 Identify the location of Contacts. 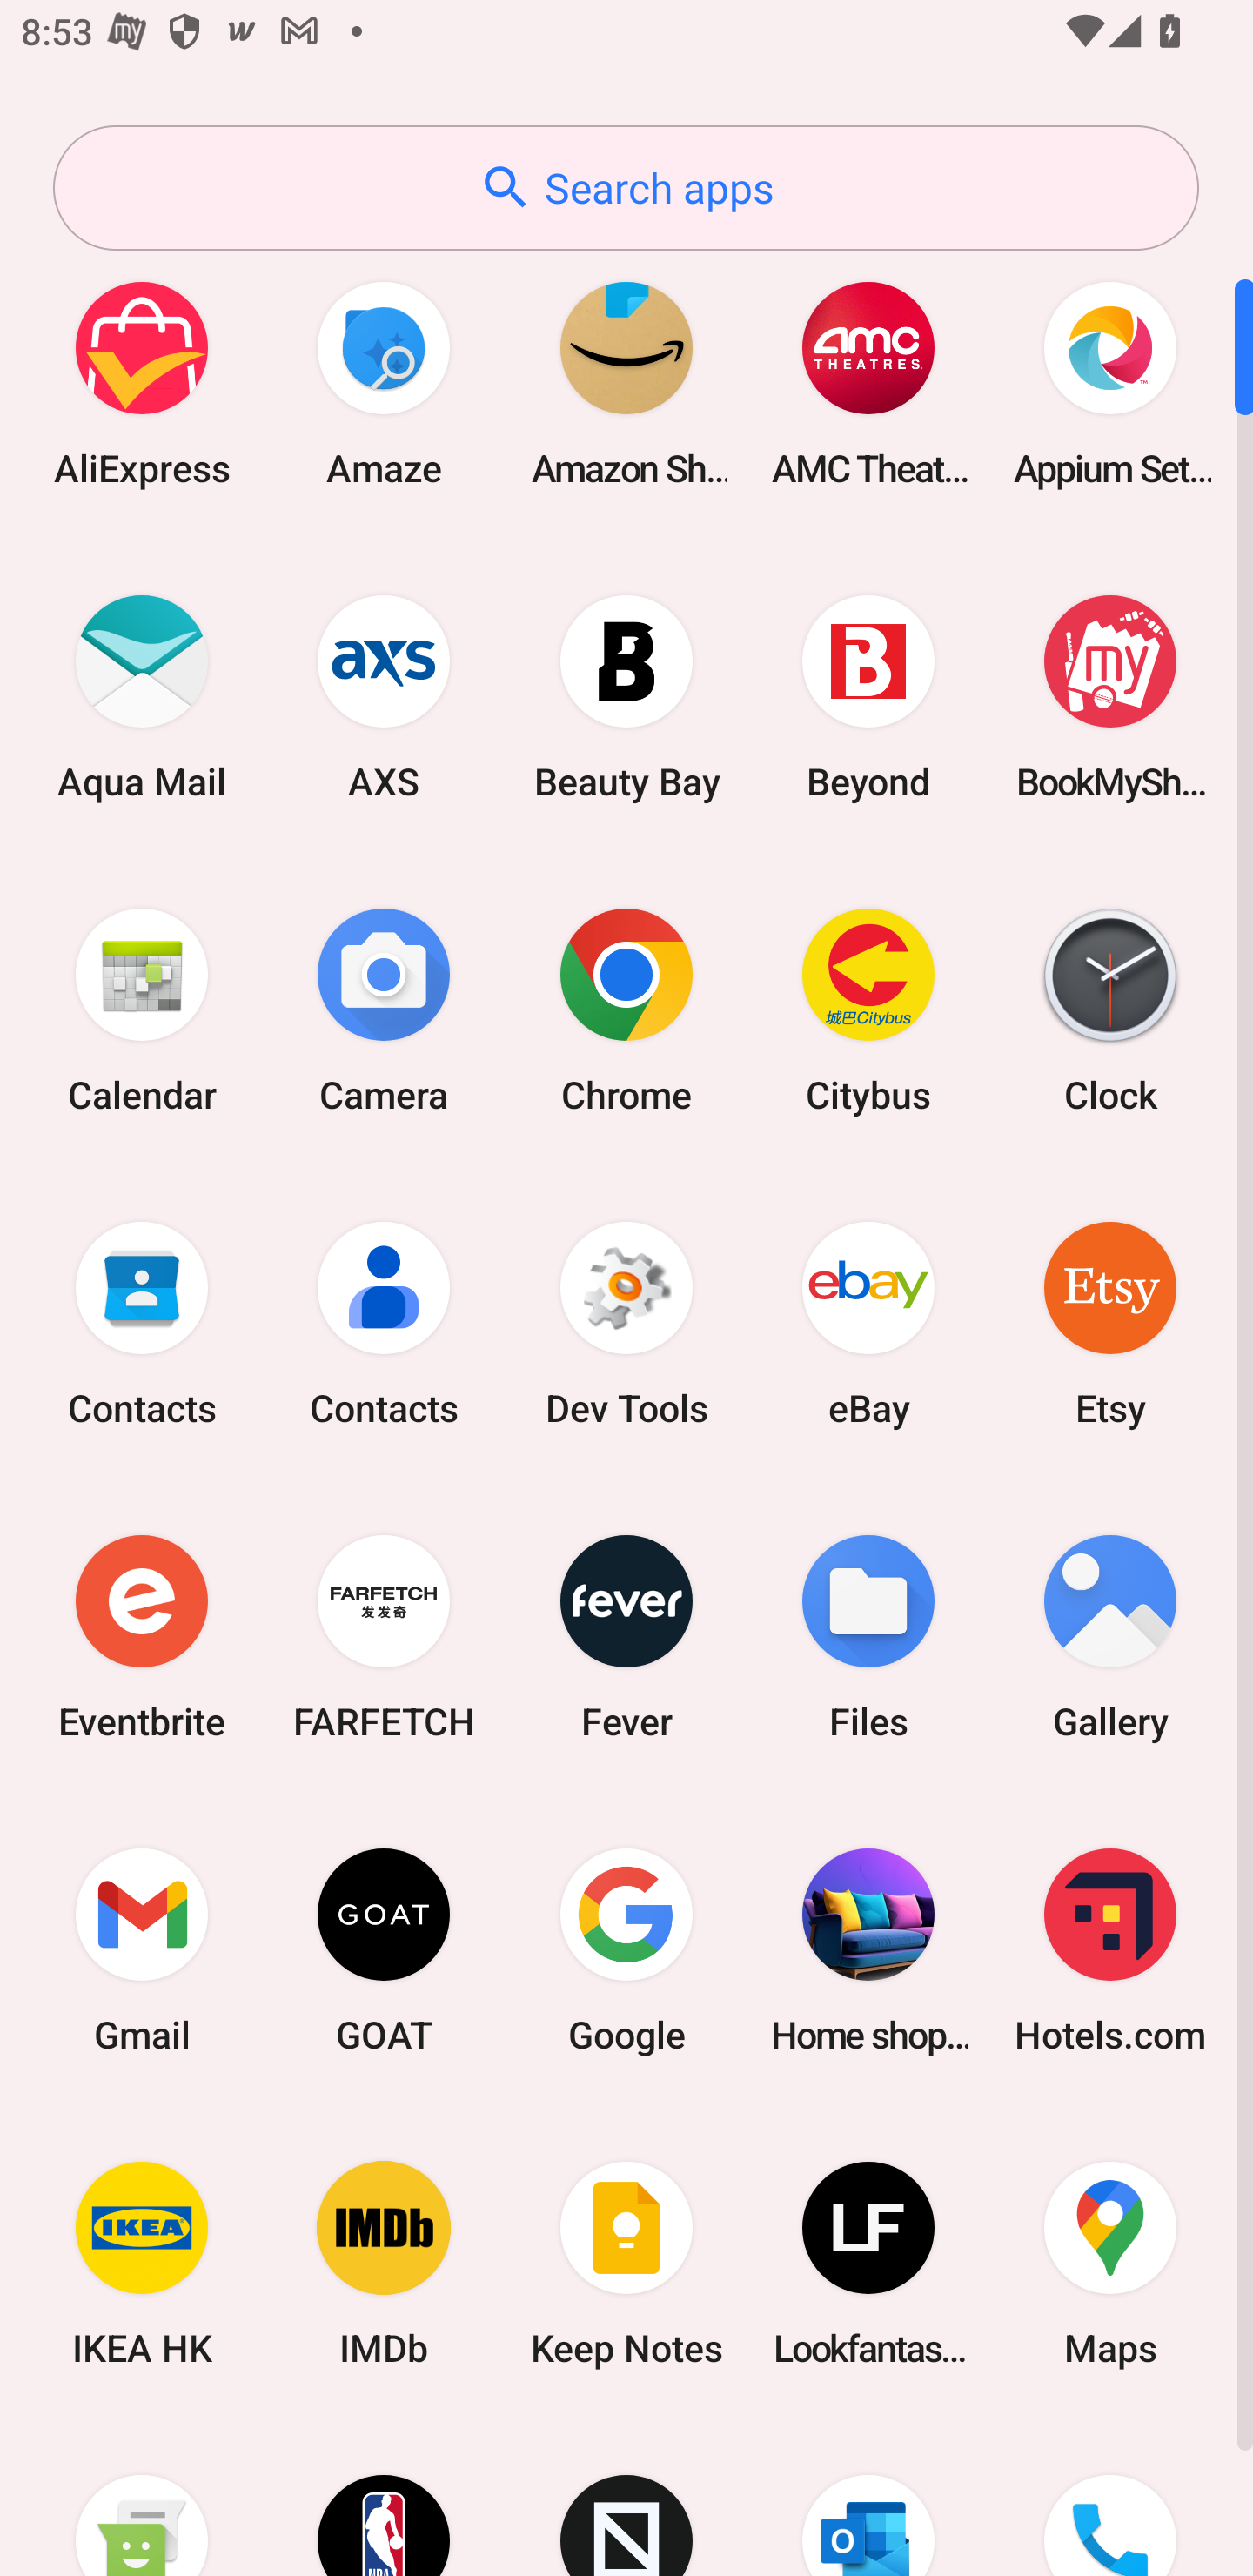
(384, 1323).